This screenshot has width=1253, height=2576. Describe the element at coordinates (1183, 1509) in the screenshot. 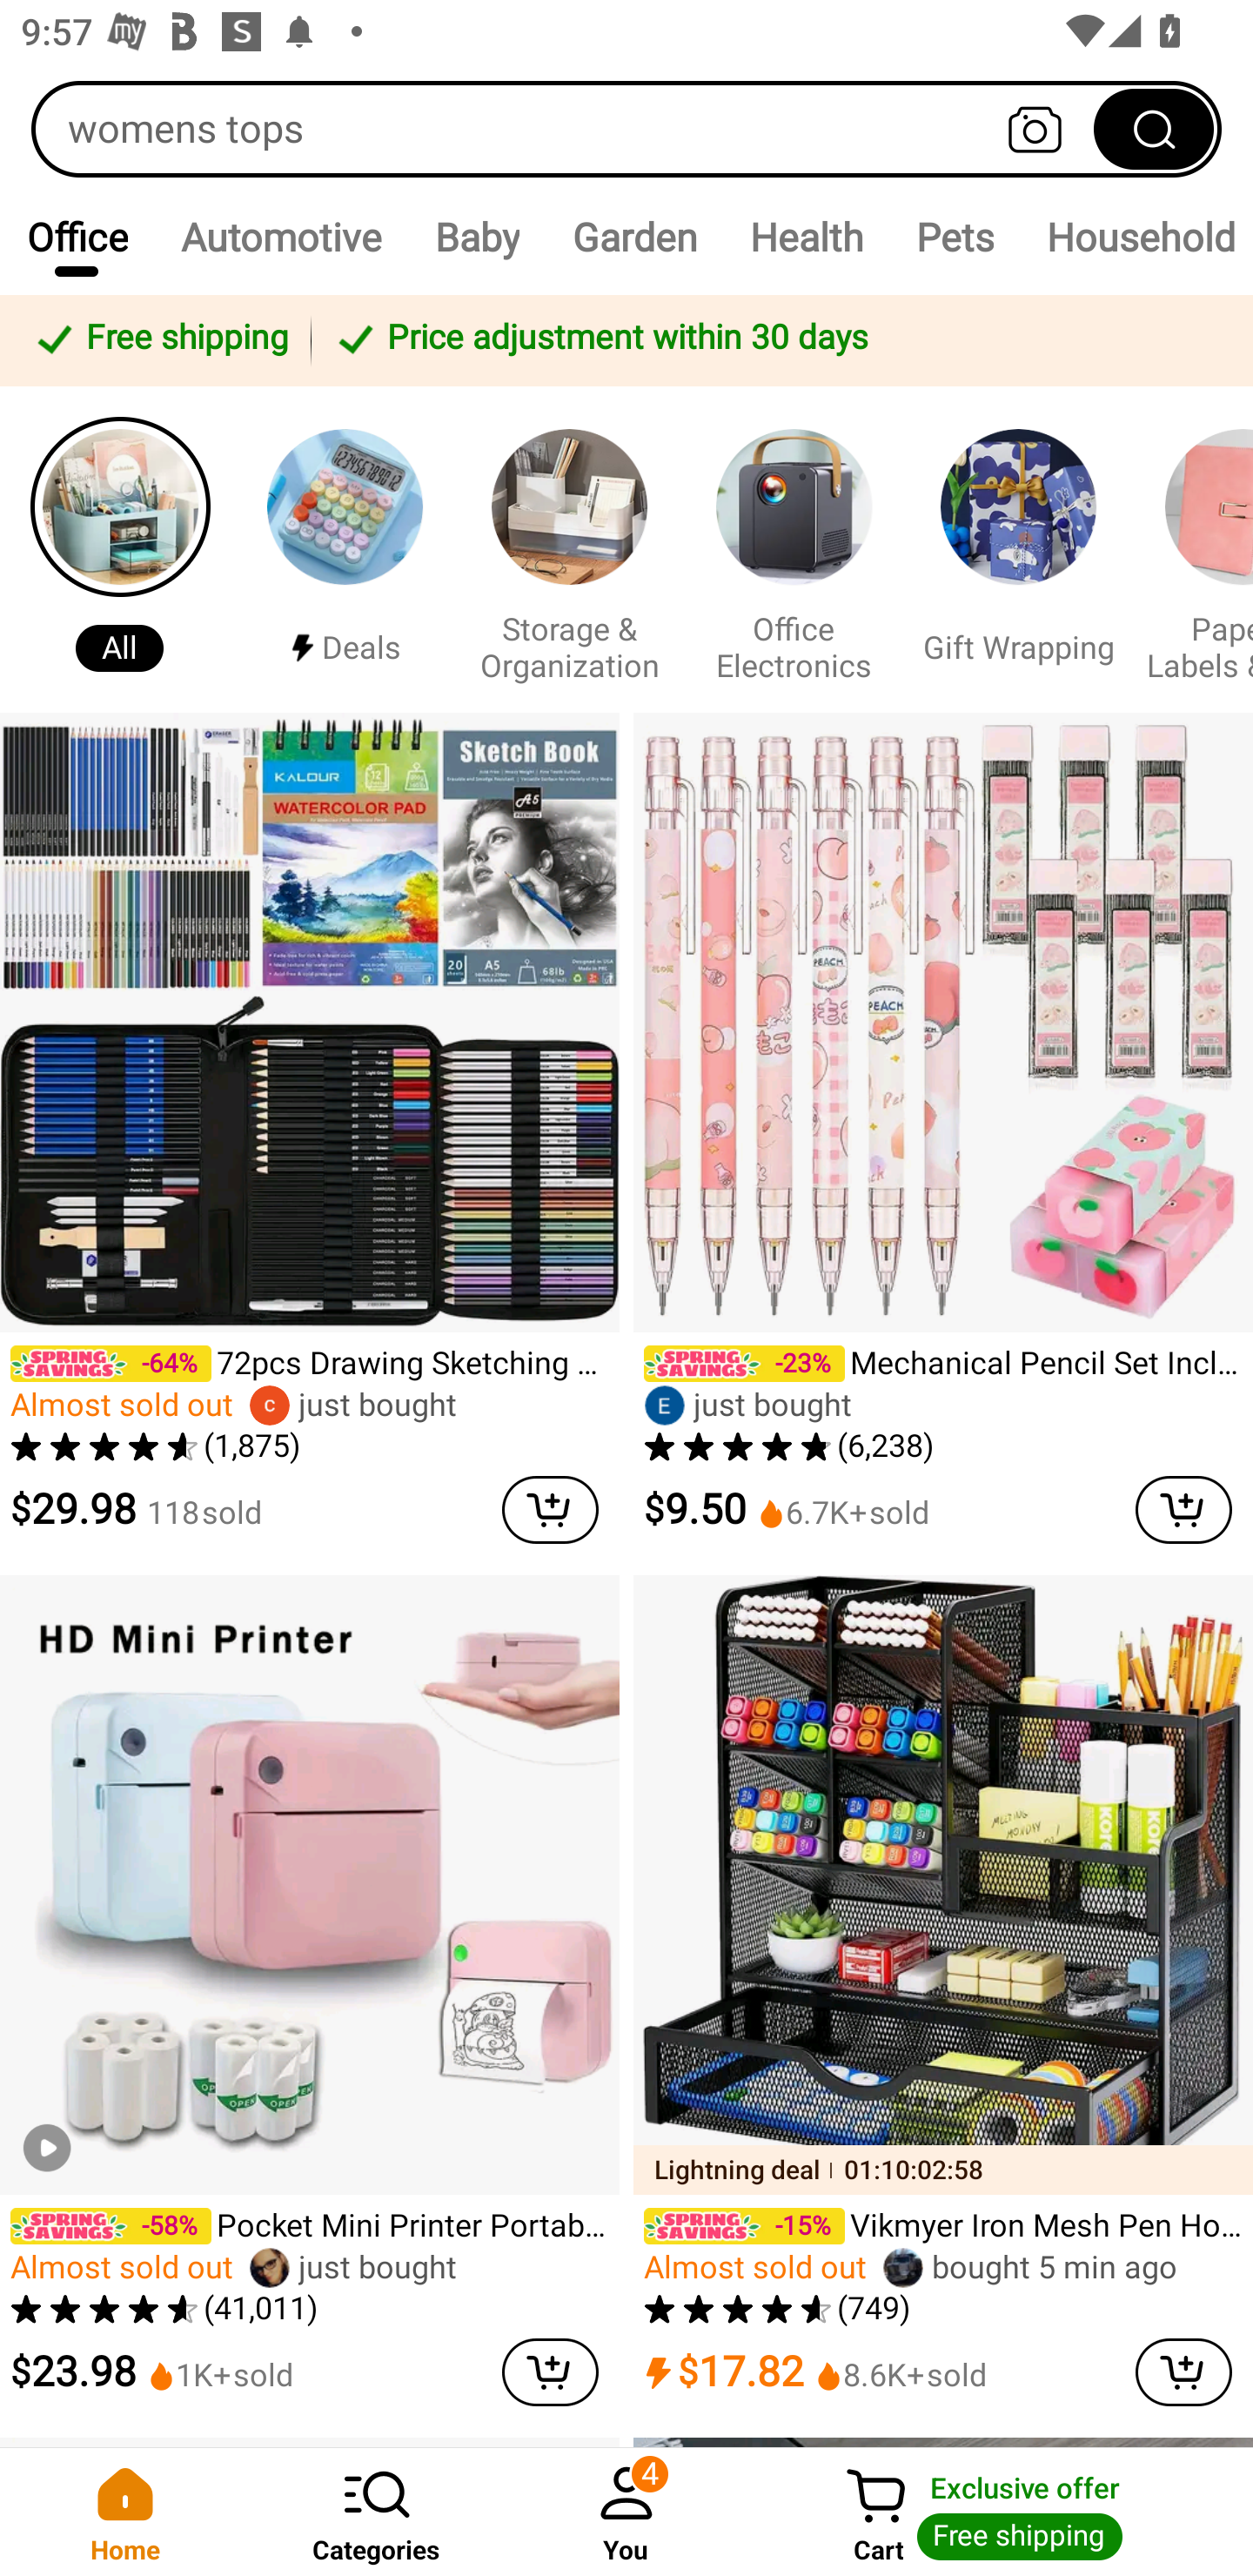

I see `cart delete` at that location.